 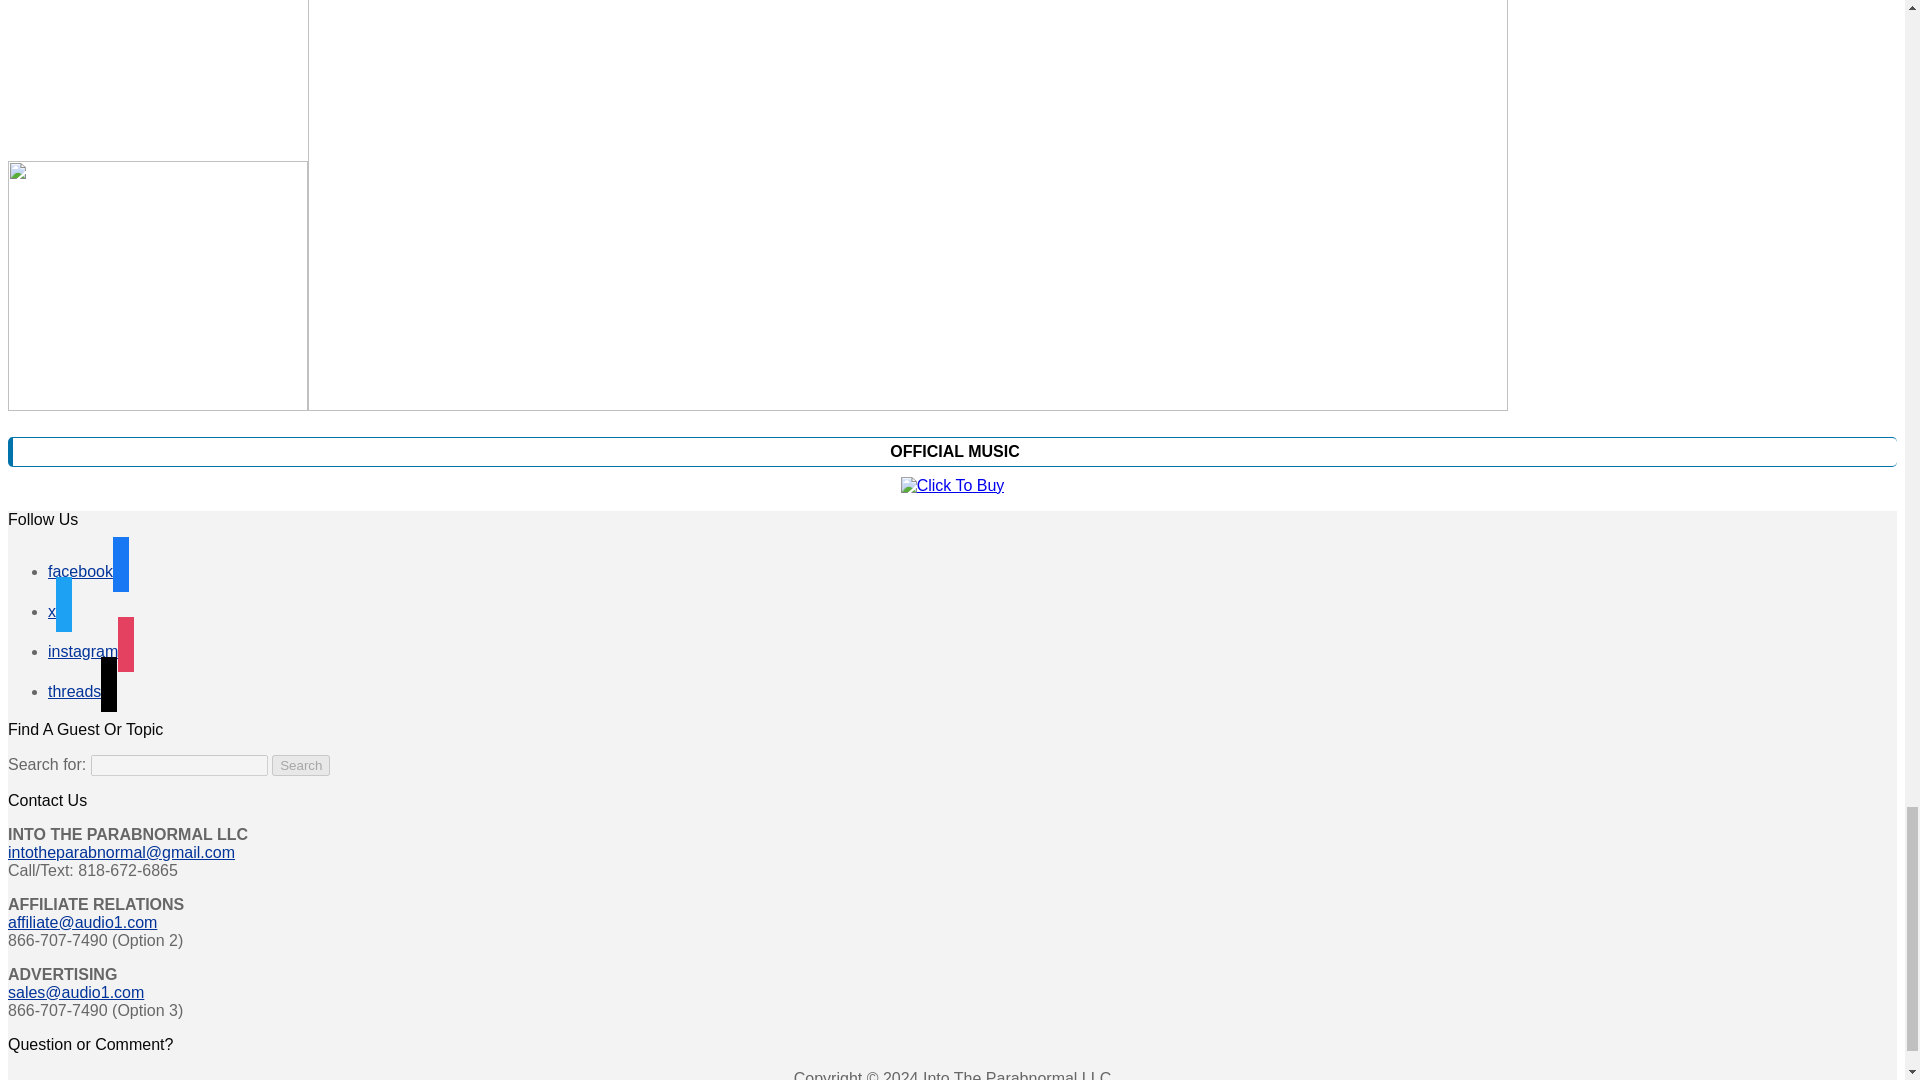 What do you see at coordinates (91, 650) in the screenshot?
I see `instagram` at bounding box center [91, 650].